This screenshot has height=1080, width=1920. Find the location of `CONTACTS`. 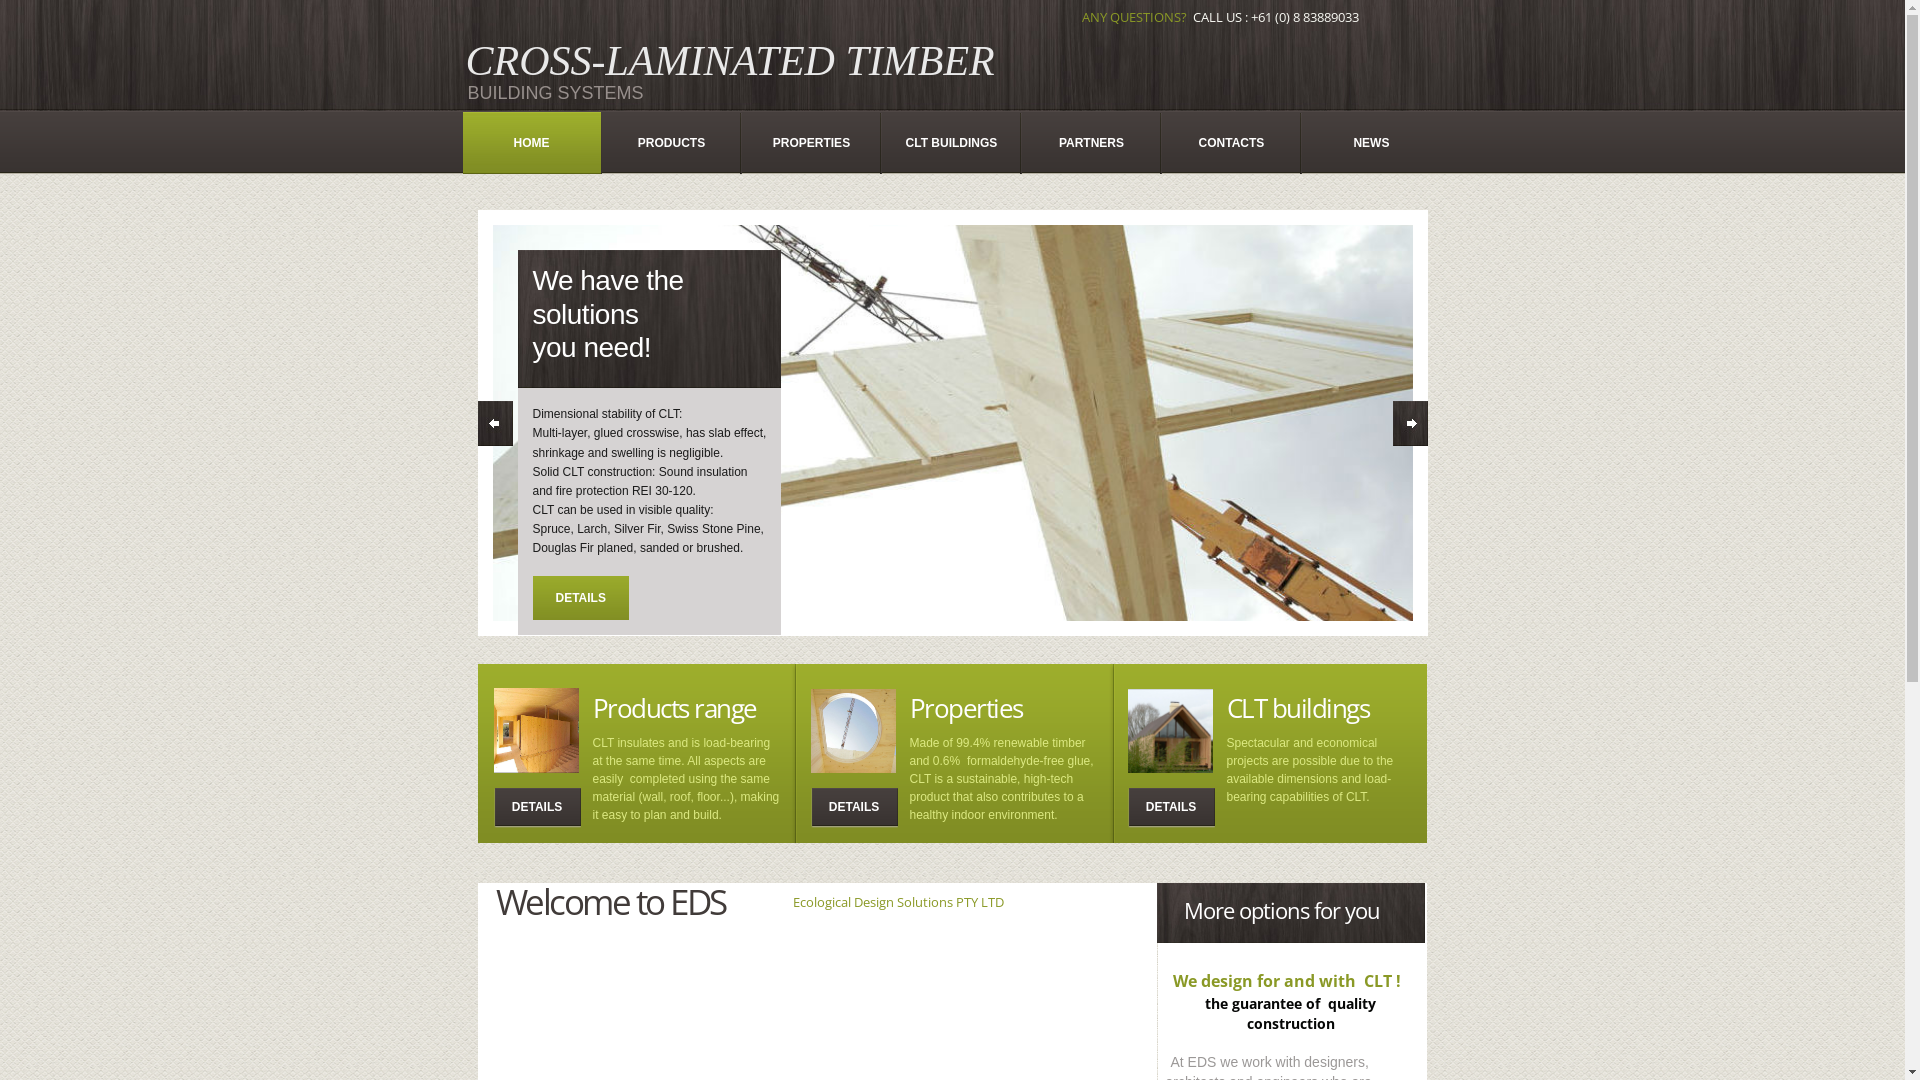

CONTACTS is located at coordinates (1231, 143).